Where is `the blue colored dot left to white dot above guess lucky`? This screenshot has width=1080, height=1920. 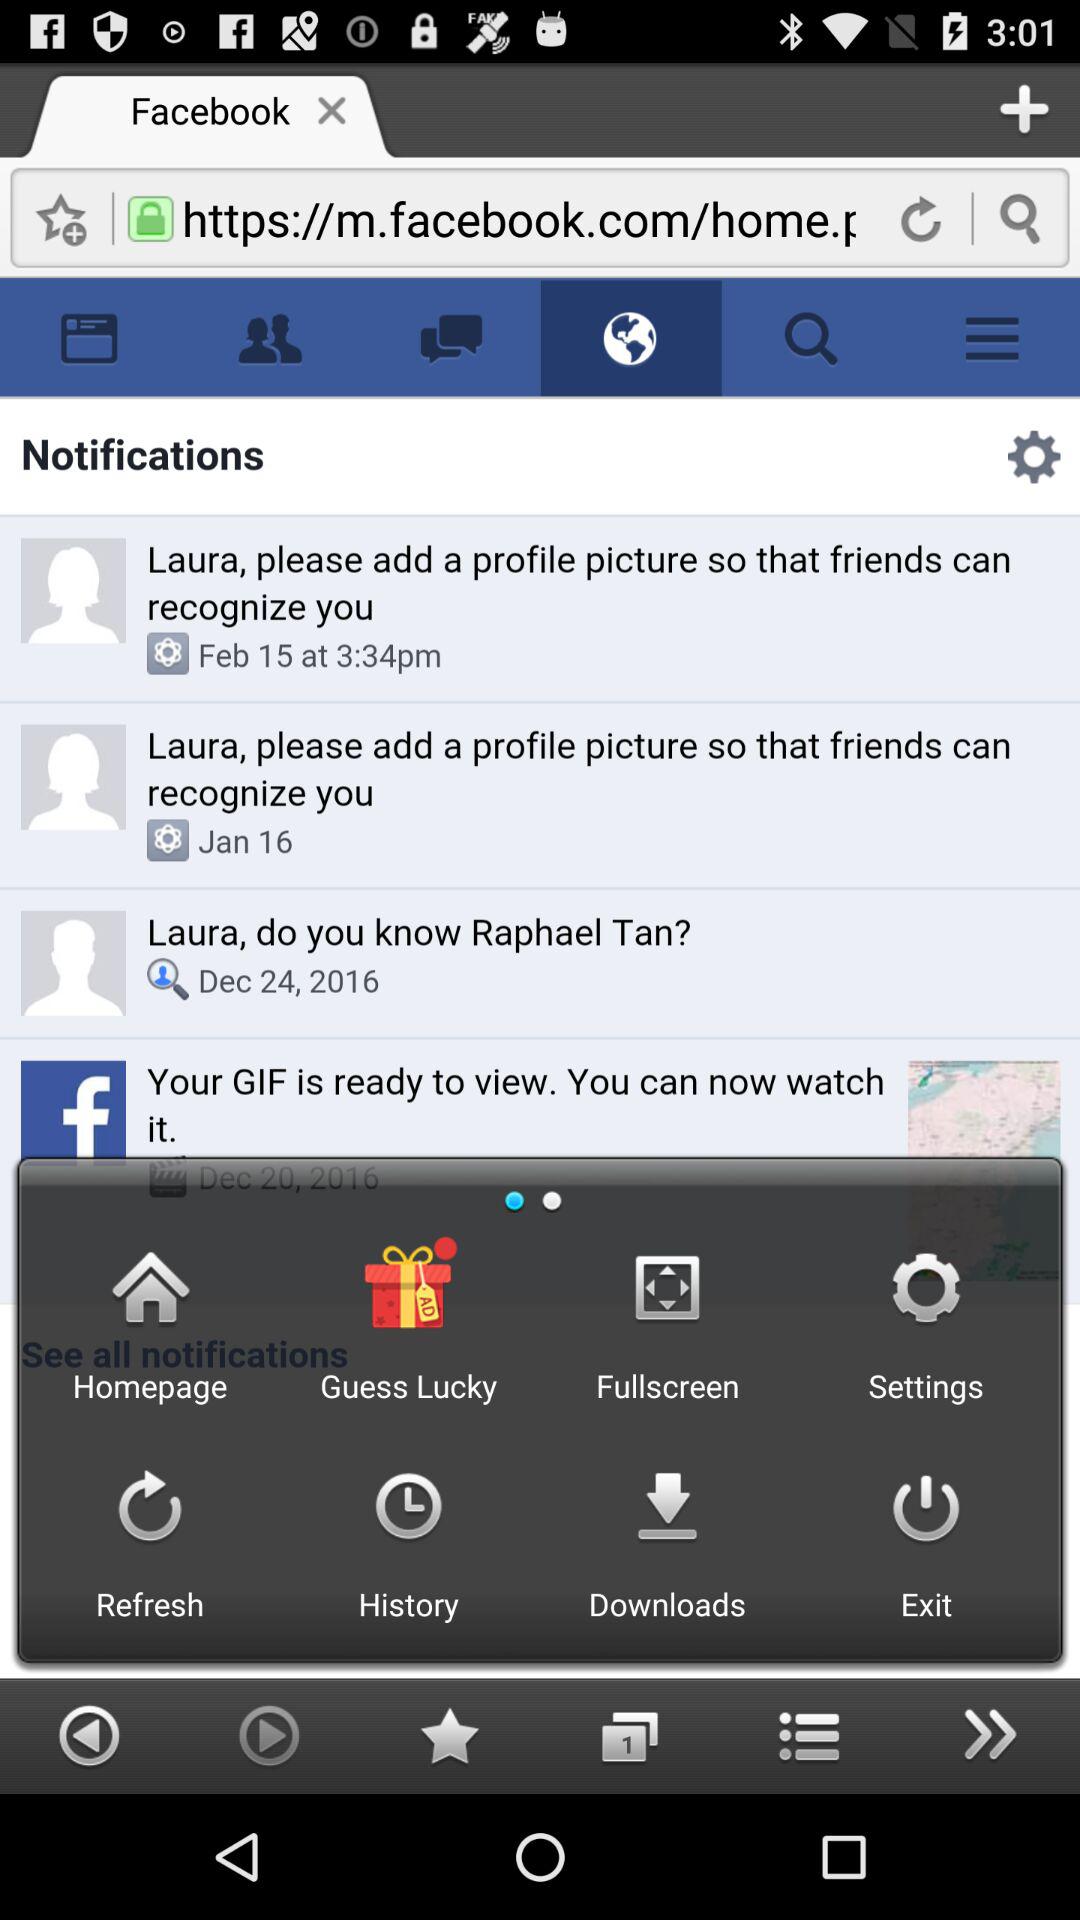
the blue colored dot left to white dot above guess lucky is located at coordinates (515, 1200).